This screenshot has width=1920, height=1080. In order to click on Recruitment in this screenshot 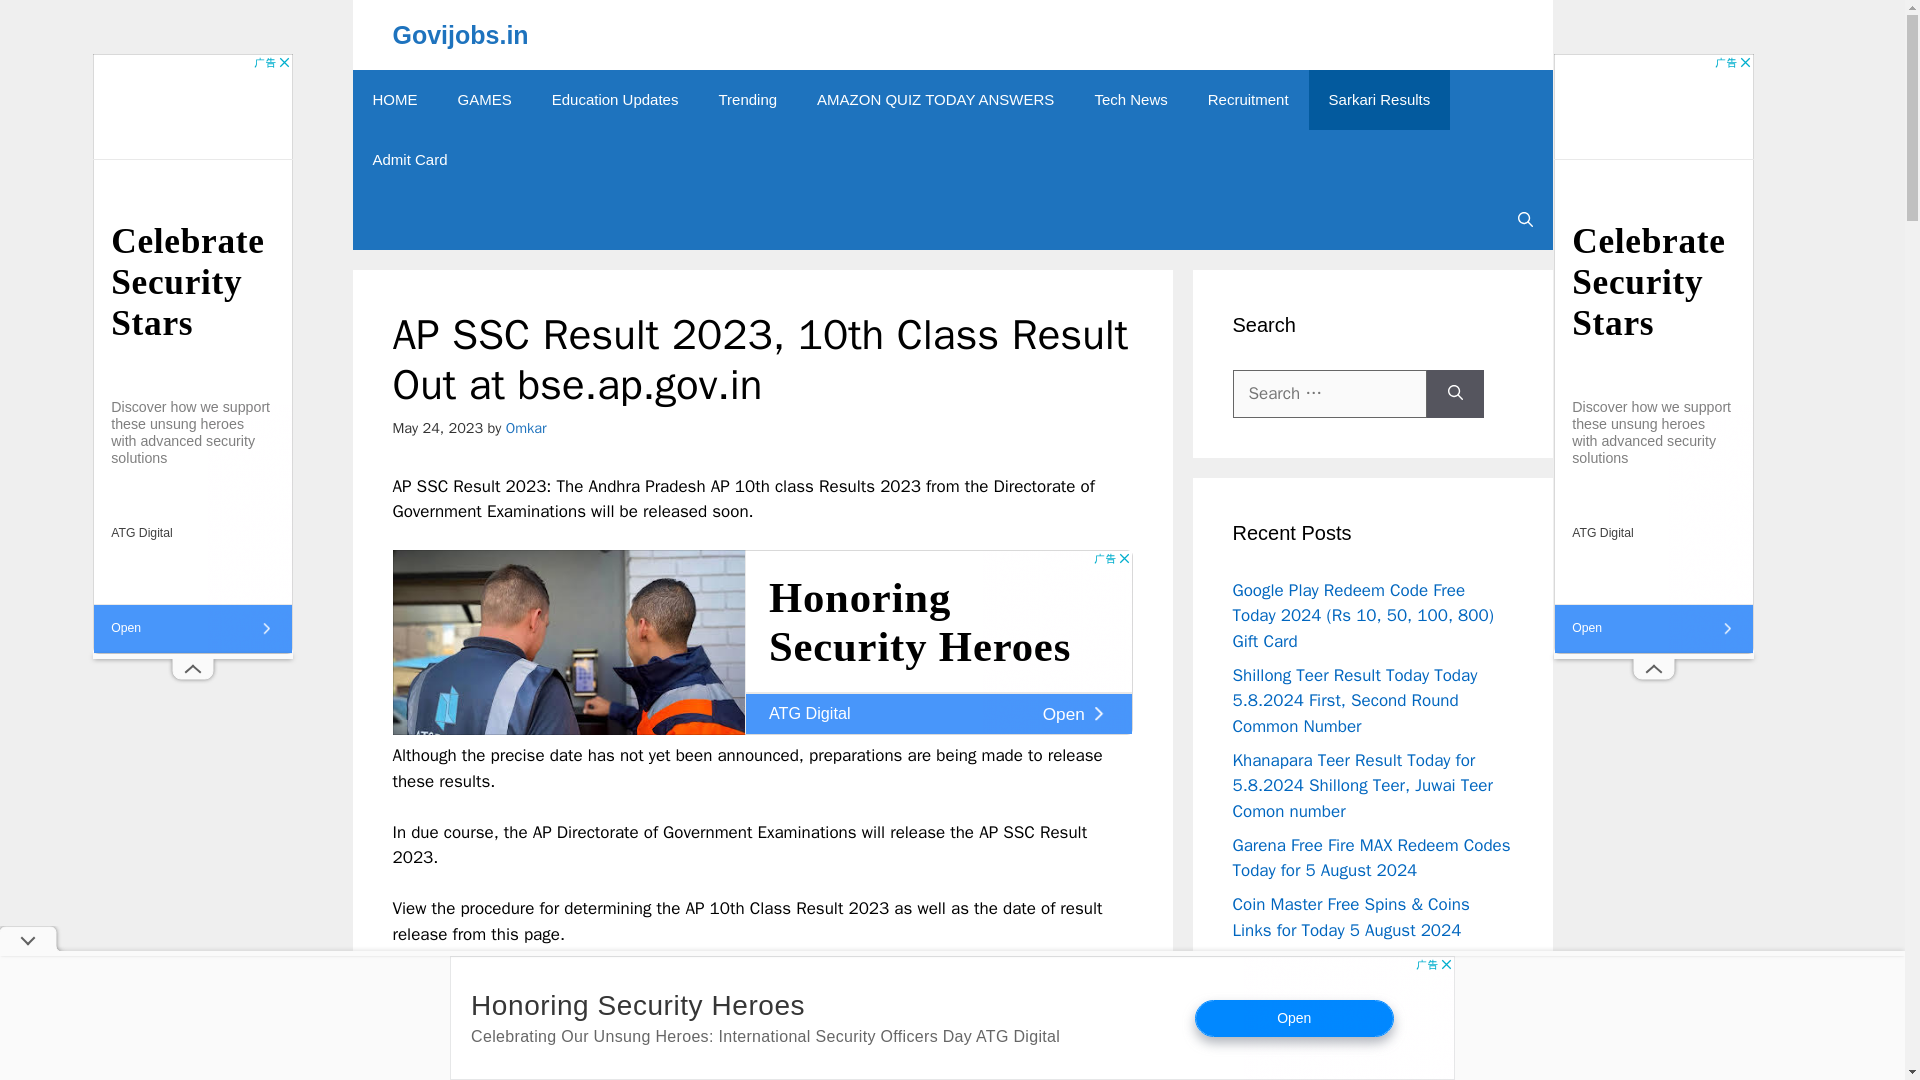, I will do `click(1248, 100)`.